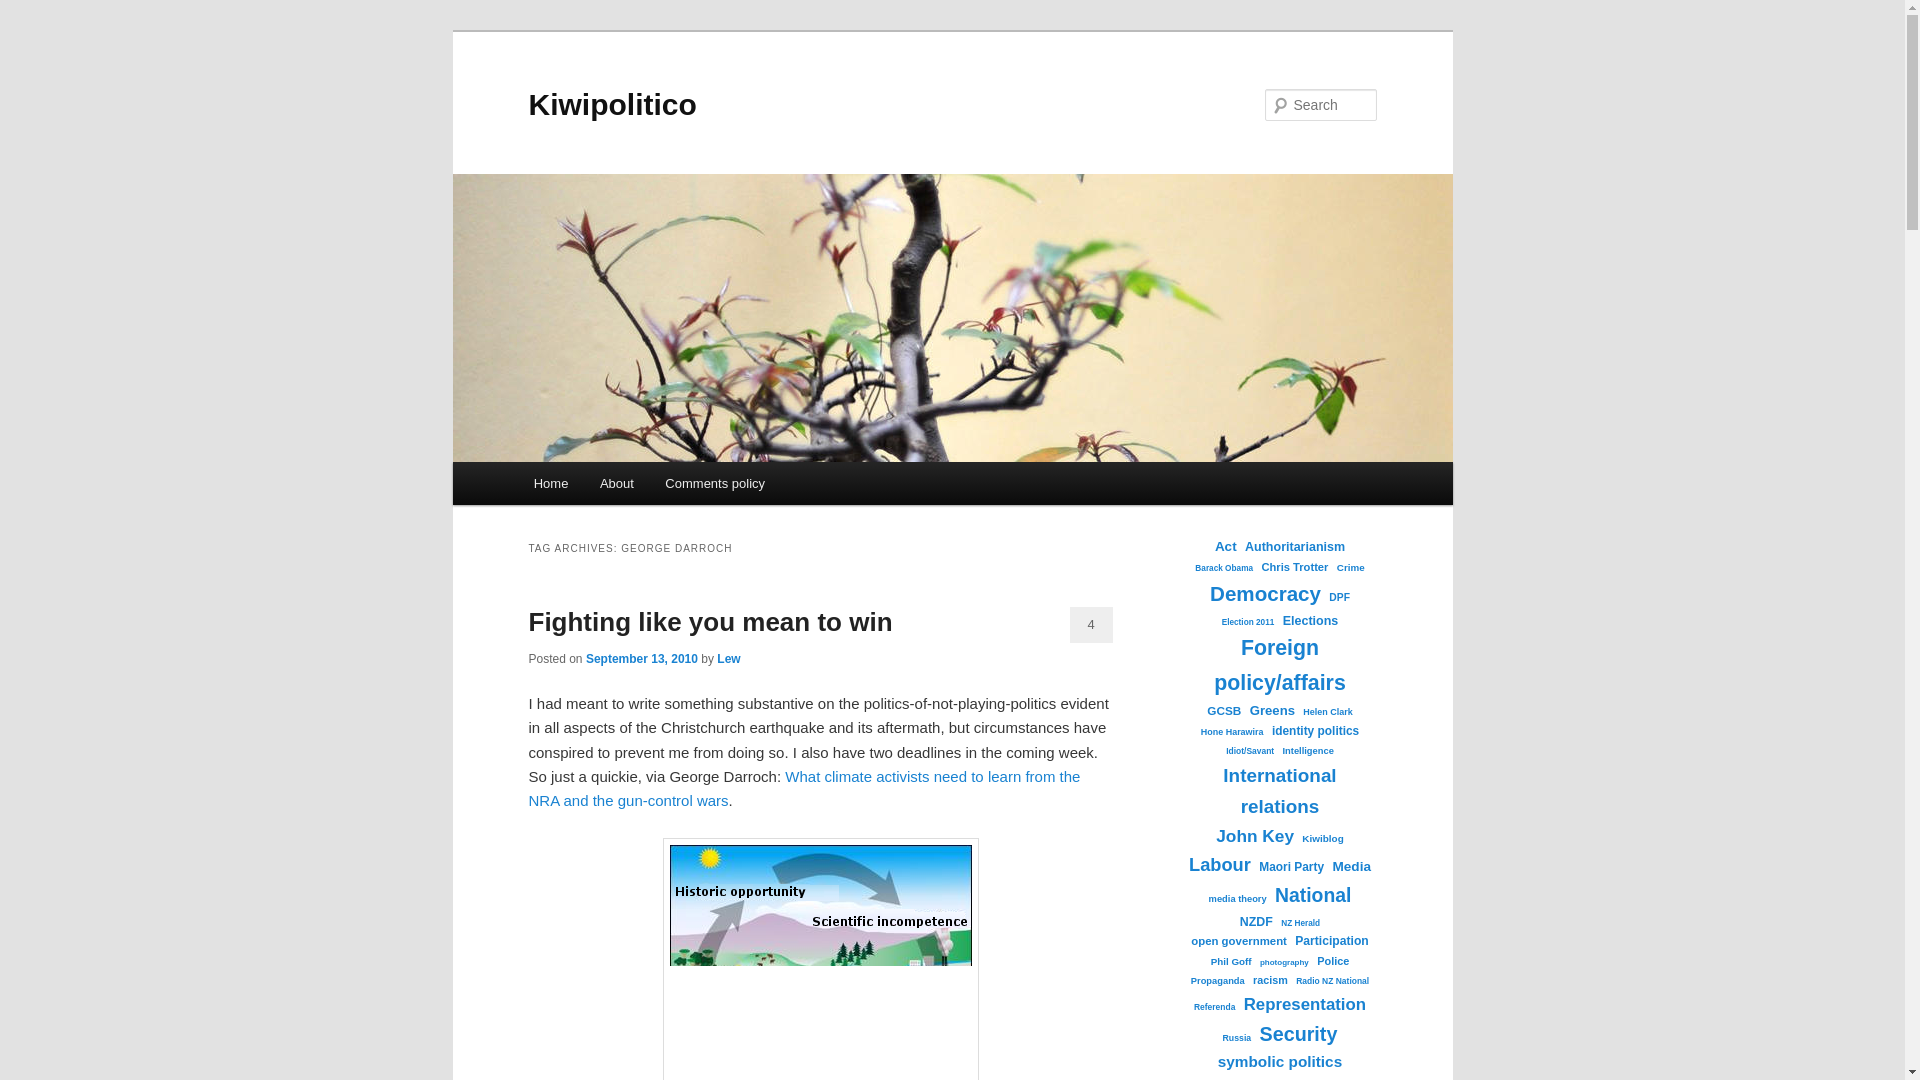 The height and width of the screenshot is (1080, 1920). Describe the element at coordinates (716, 484) in the screenshot. I see `Comments policy` at that location.